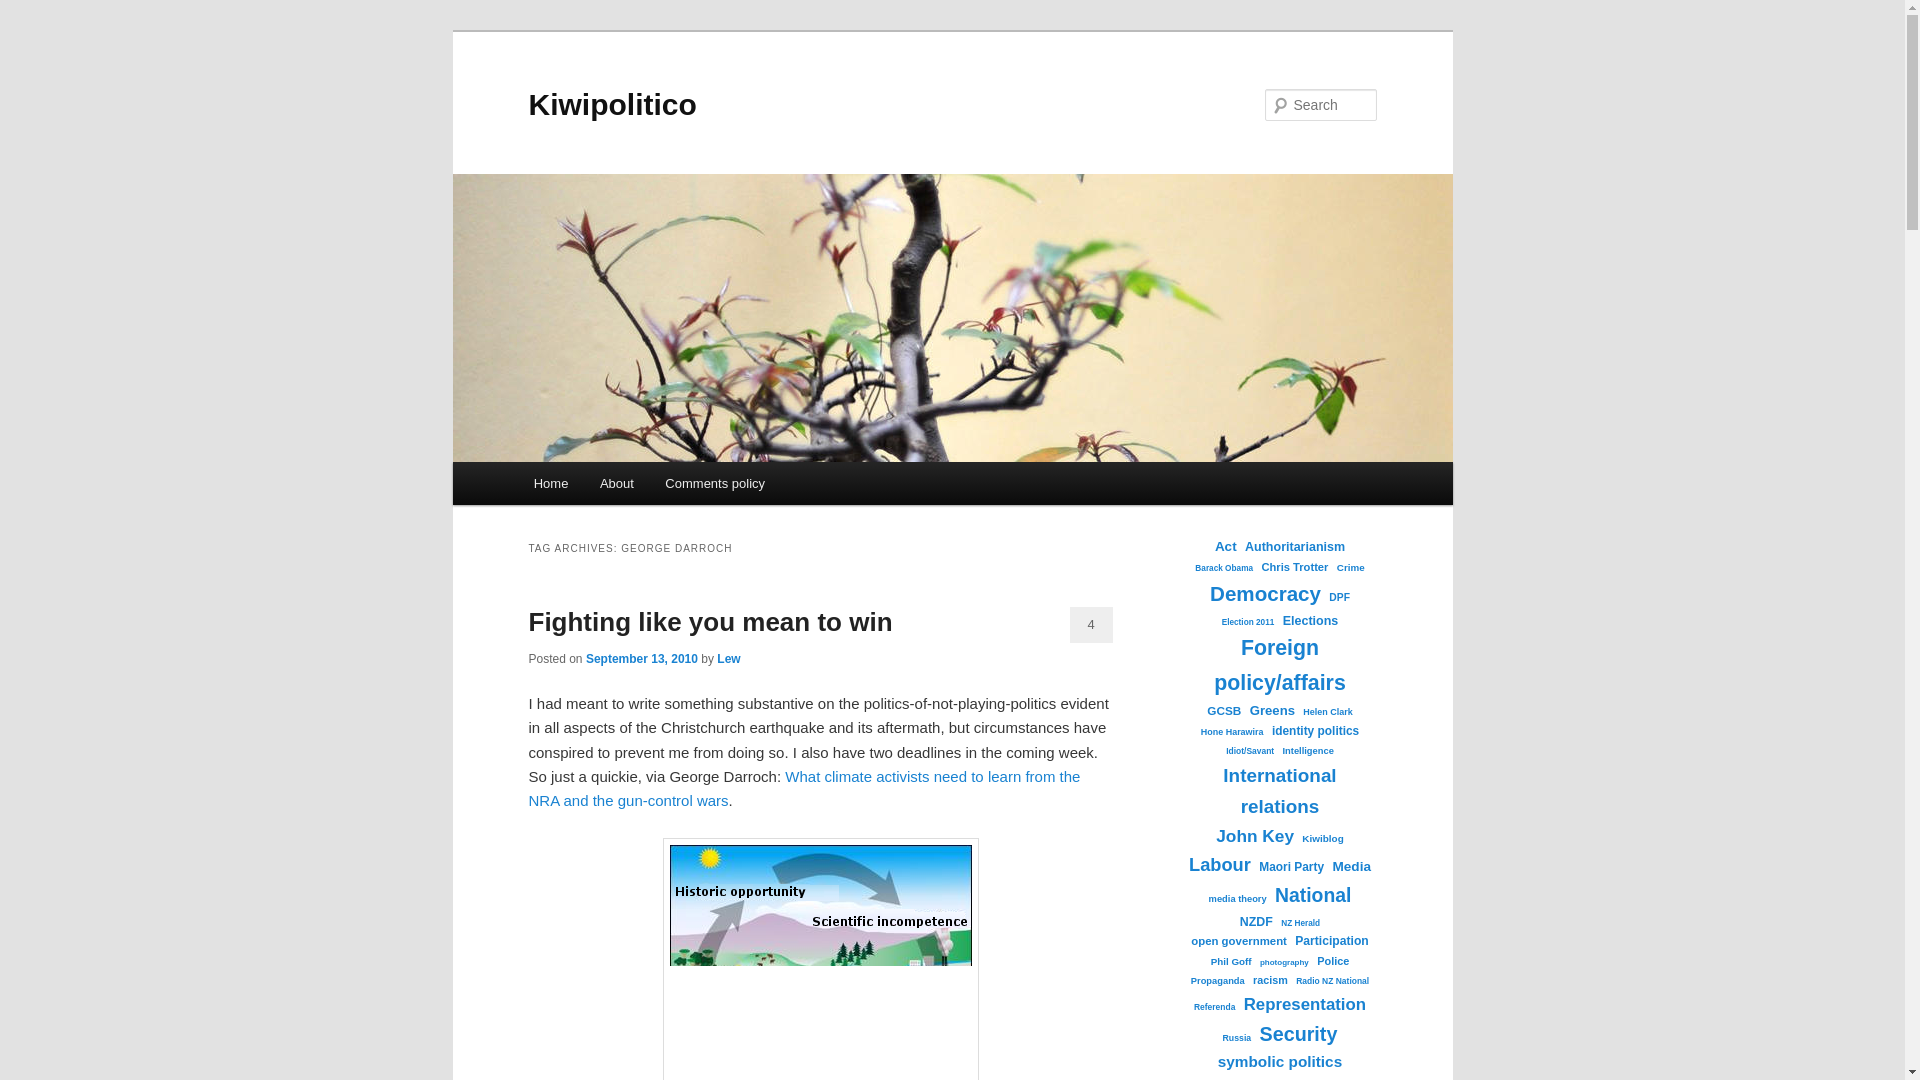 The height and width of the screenshot is (1080, 1920). Describe the element at coordinates (716, 484) in the screenshot. I see `Comments policy` at that location.